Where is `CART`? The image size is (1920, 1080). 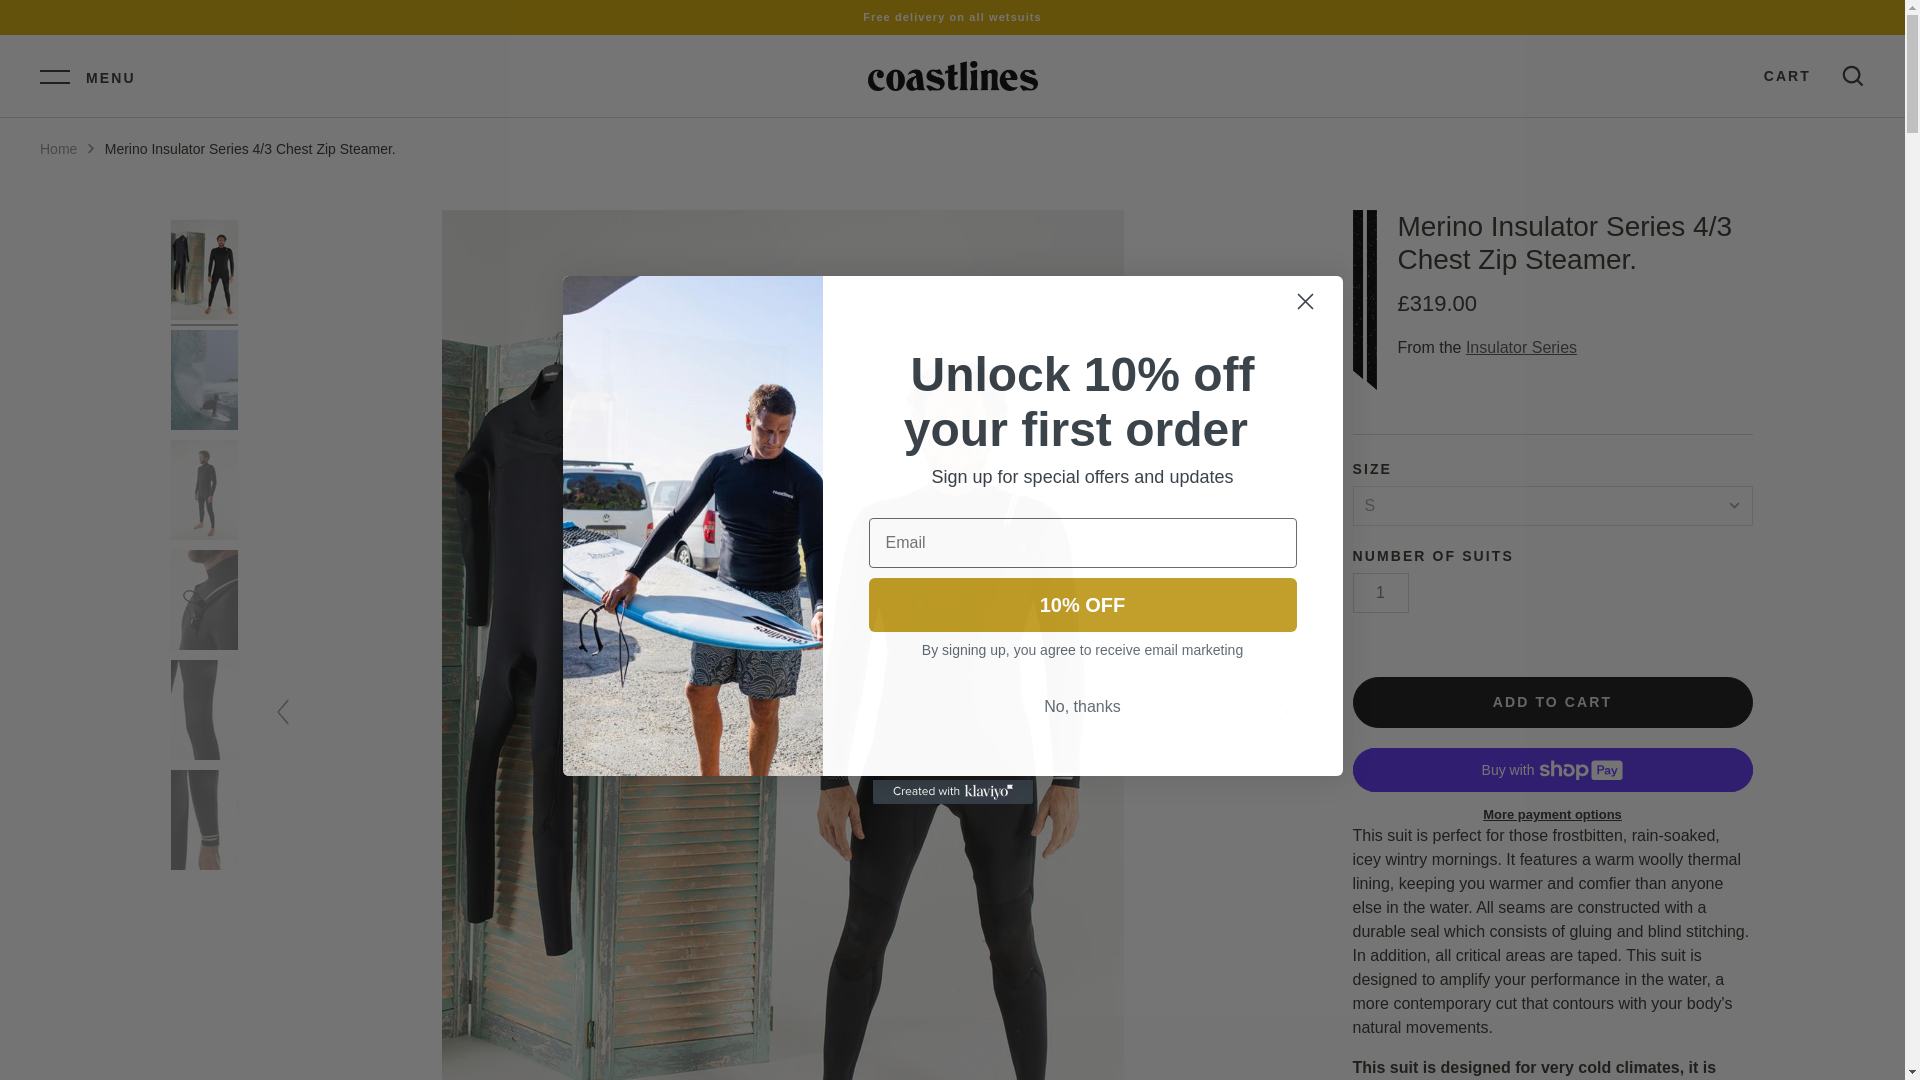 CART is located at coordinates (1787, 76).